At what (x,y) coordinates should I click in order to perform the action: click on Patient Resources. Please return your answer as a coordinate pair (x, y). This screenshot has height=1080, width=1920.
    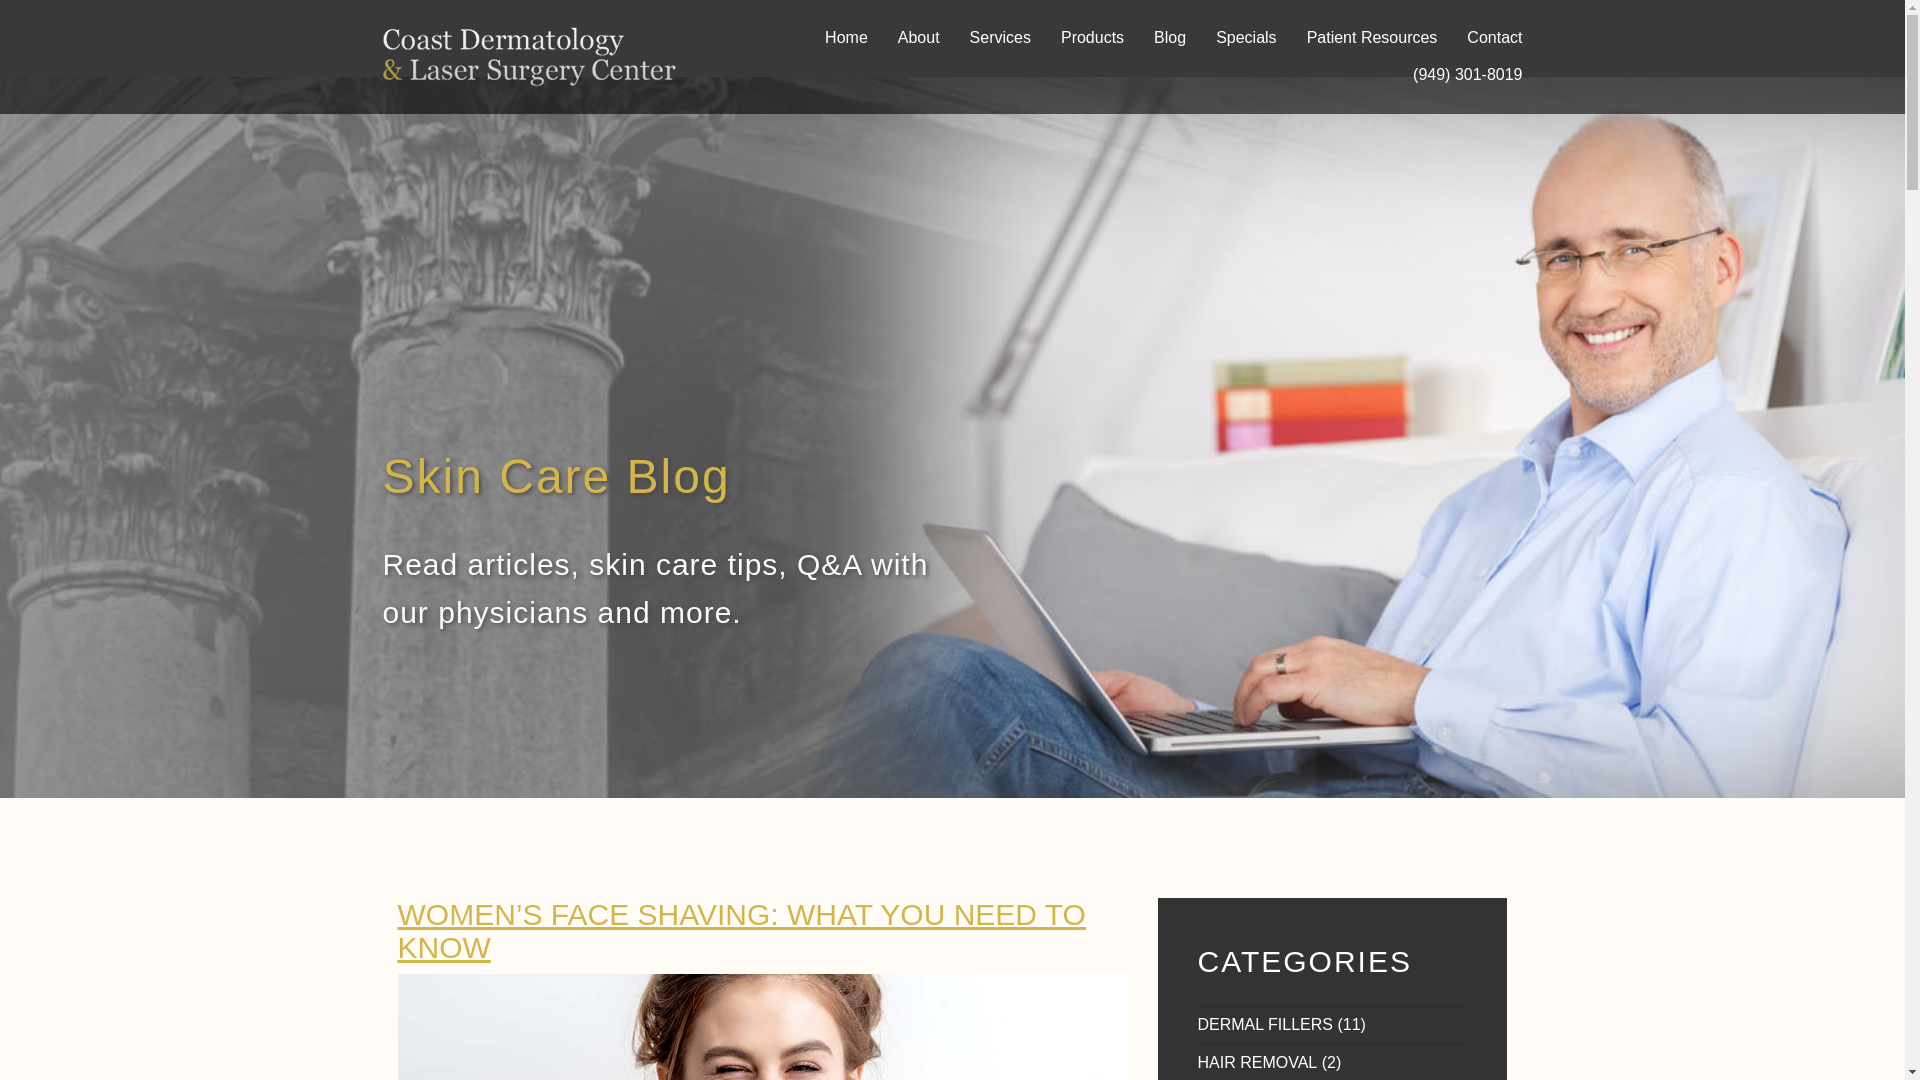
    Looking at the image, I should click on (1372, 38).